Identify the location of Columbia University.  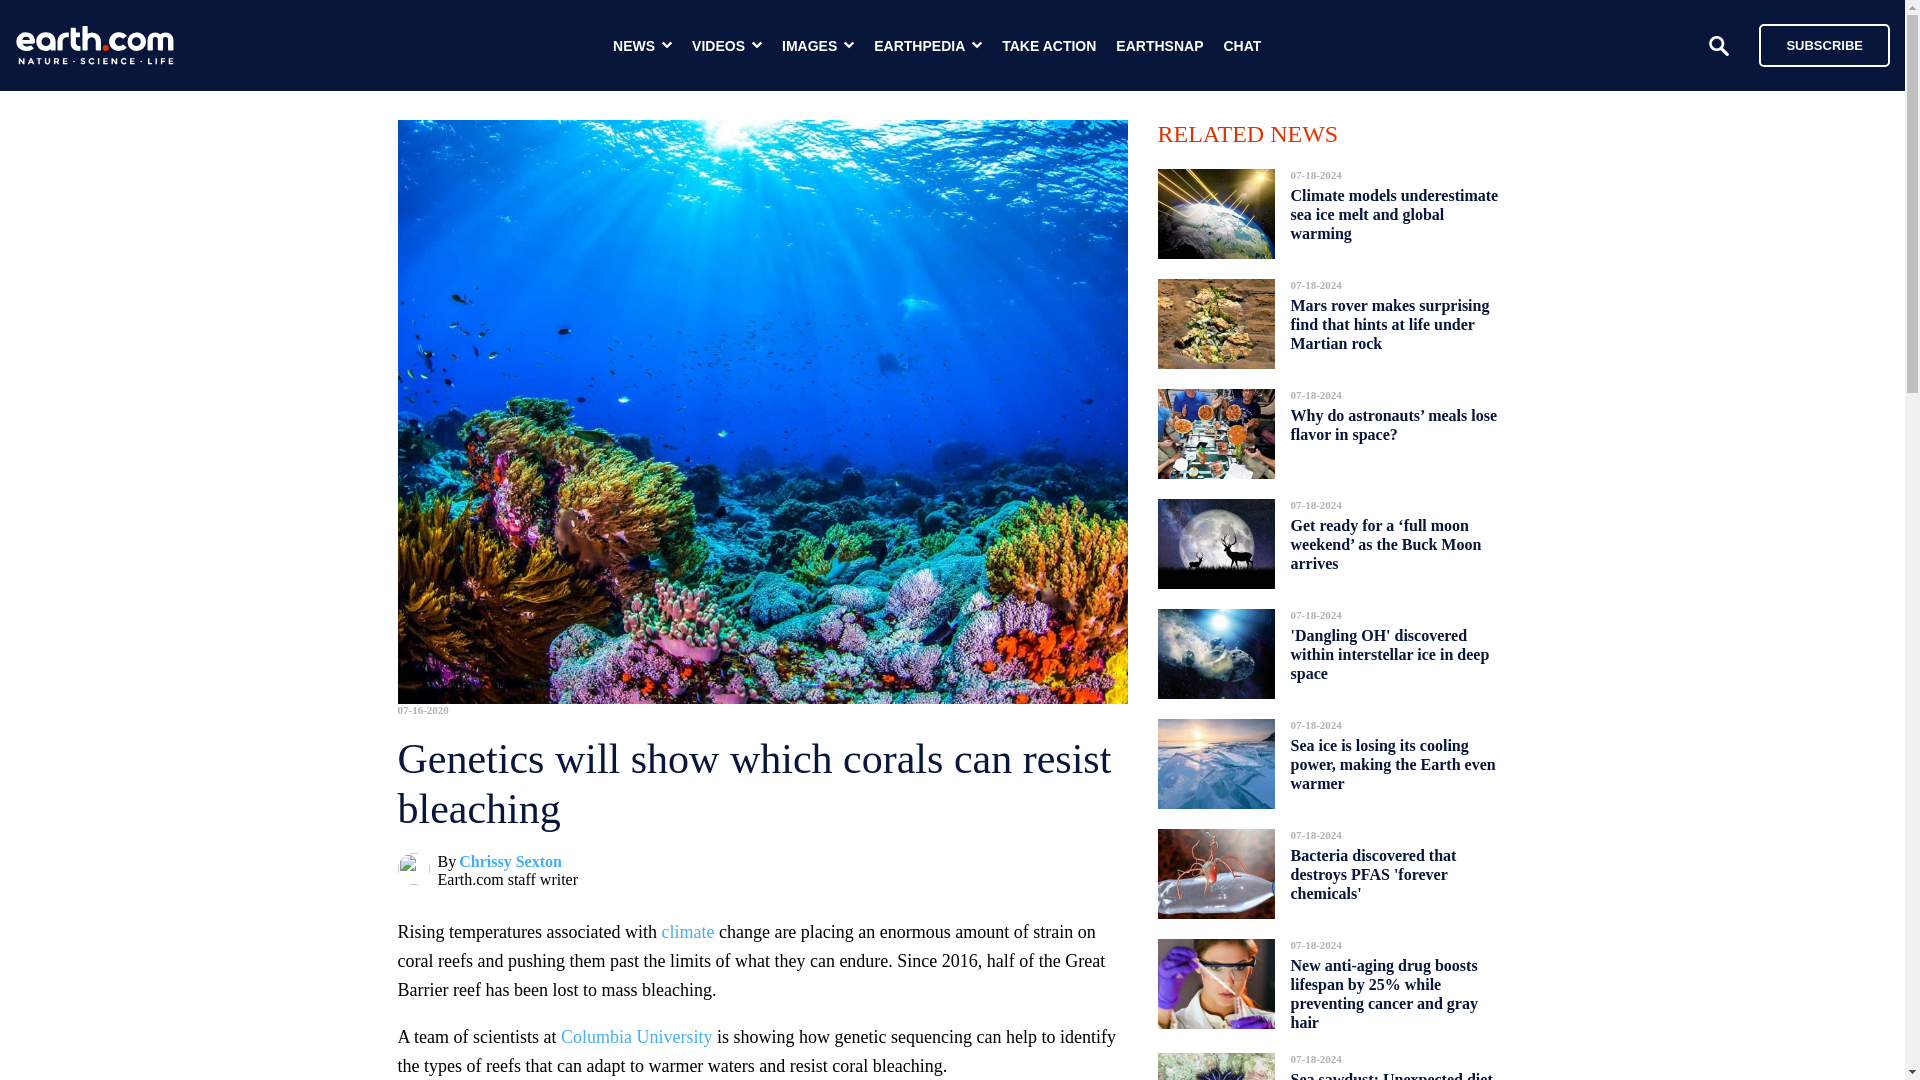
(636, 1036).